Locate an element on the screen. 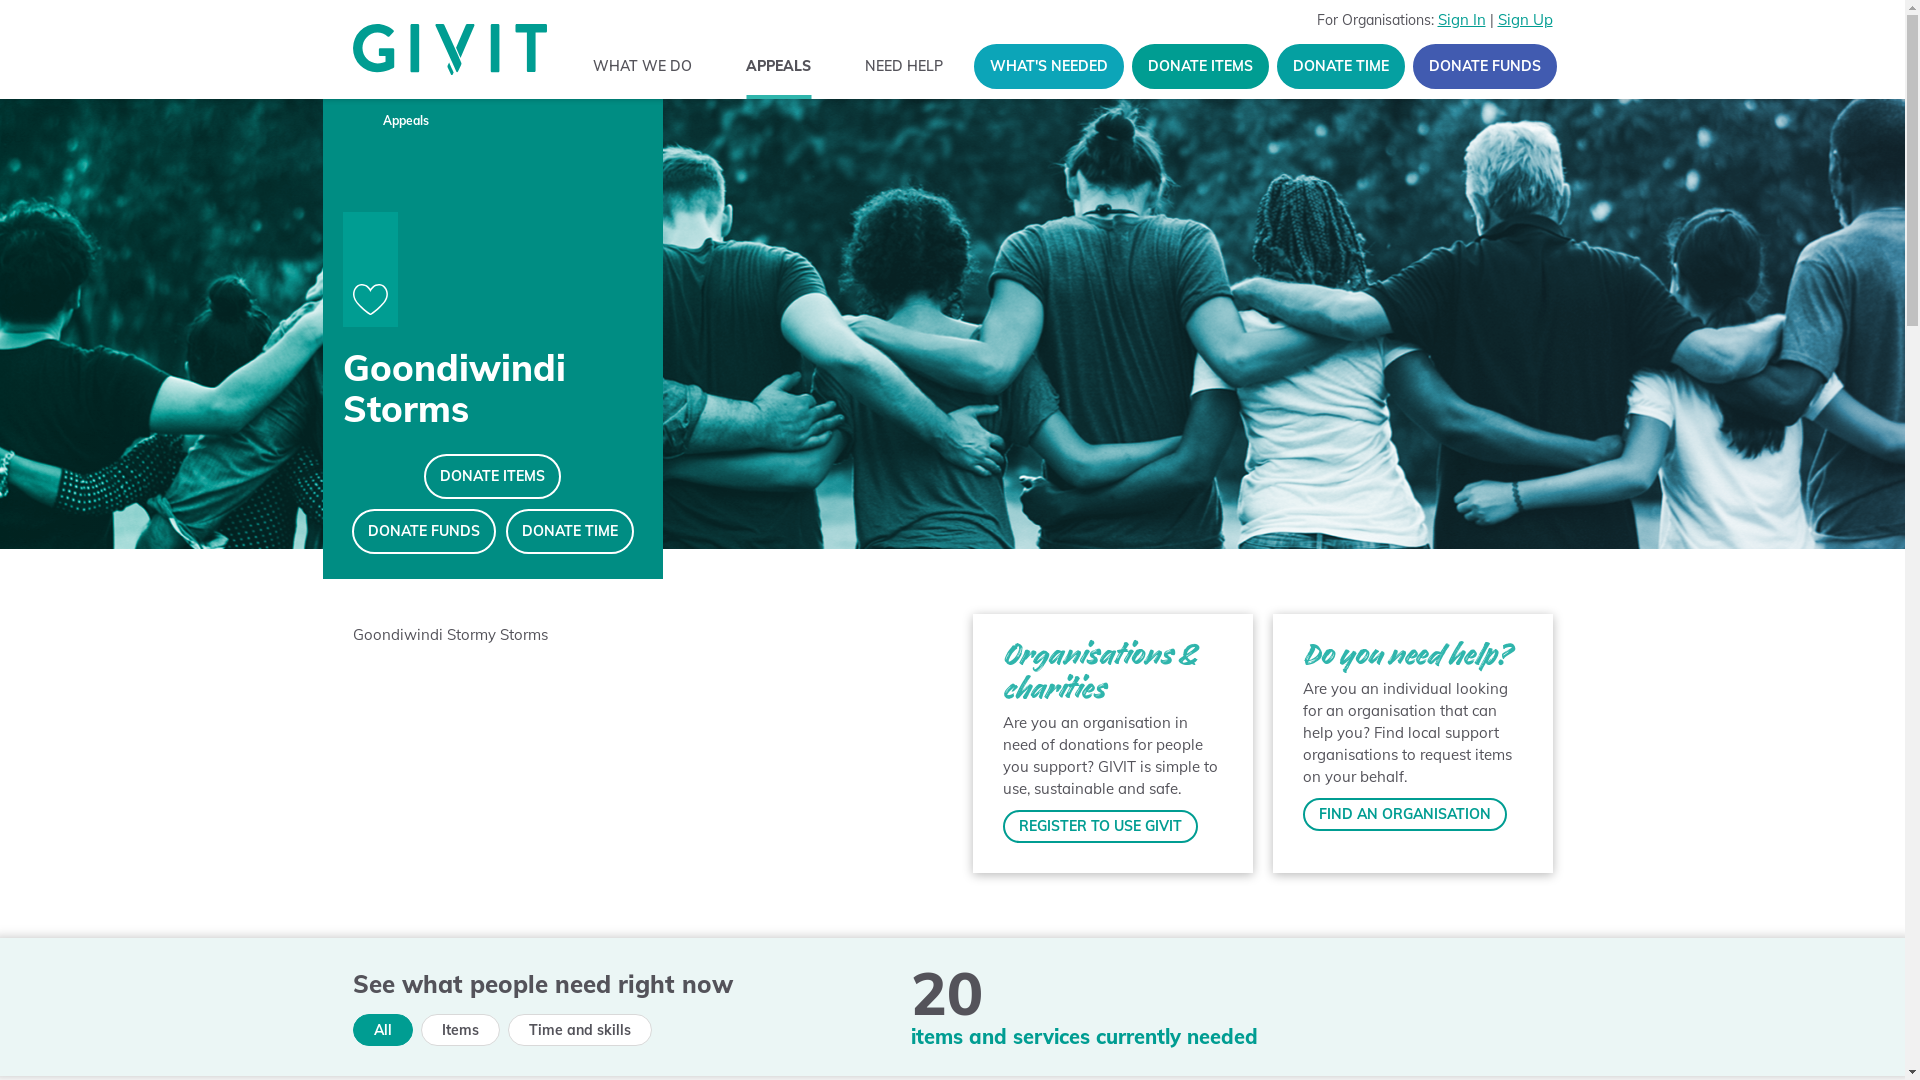 The width and height of the screenshot is (1920, 1080). DONATE ITEMS is located at coordinates (1200, 66).